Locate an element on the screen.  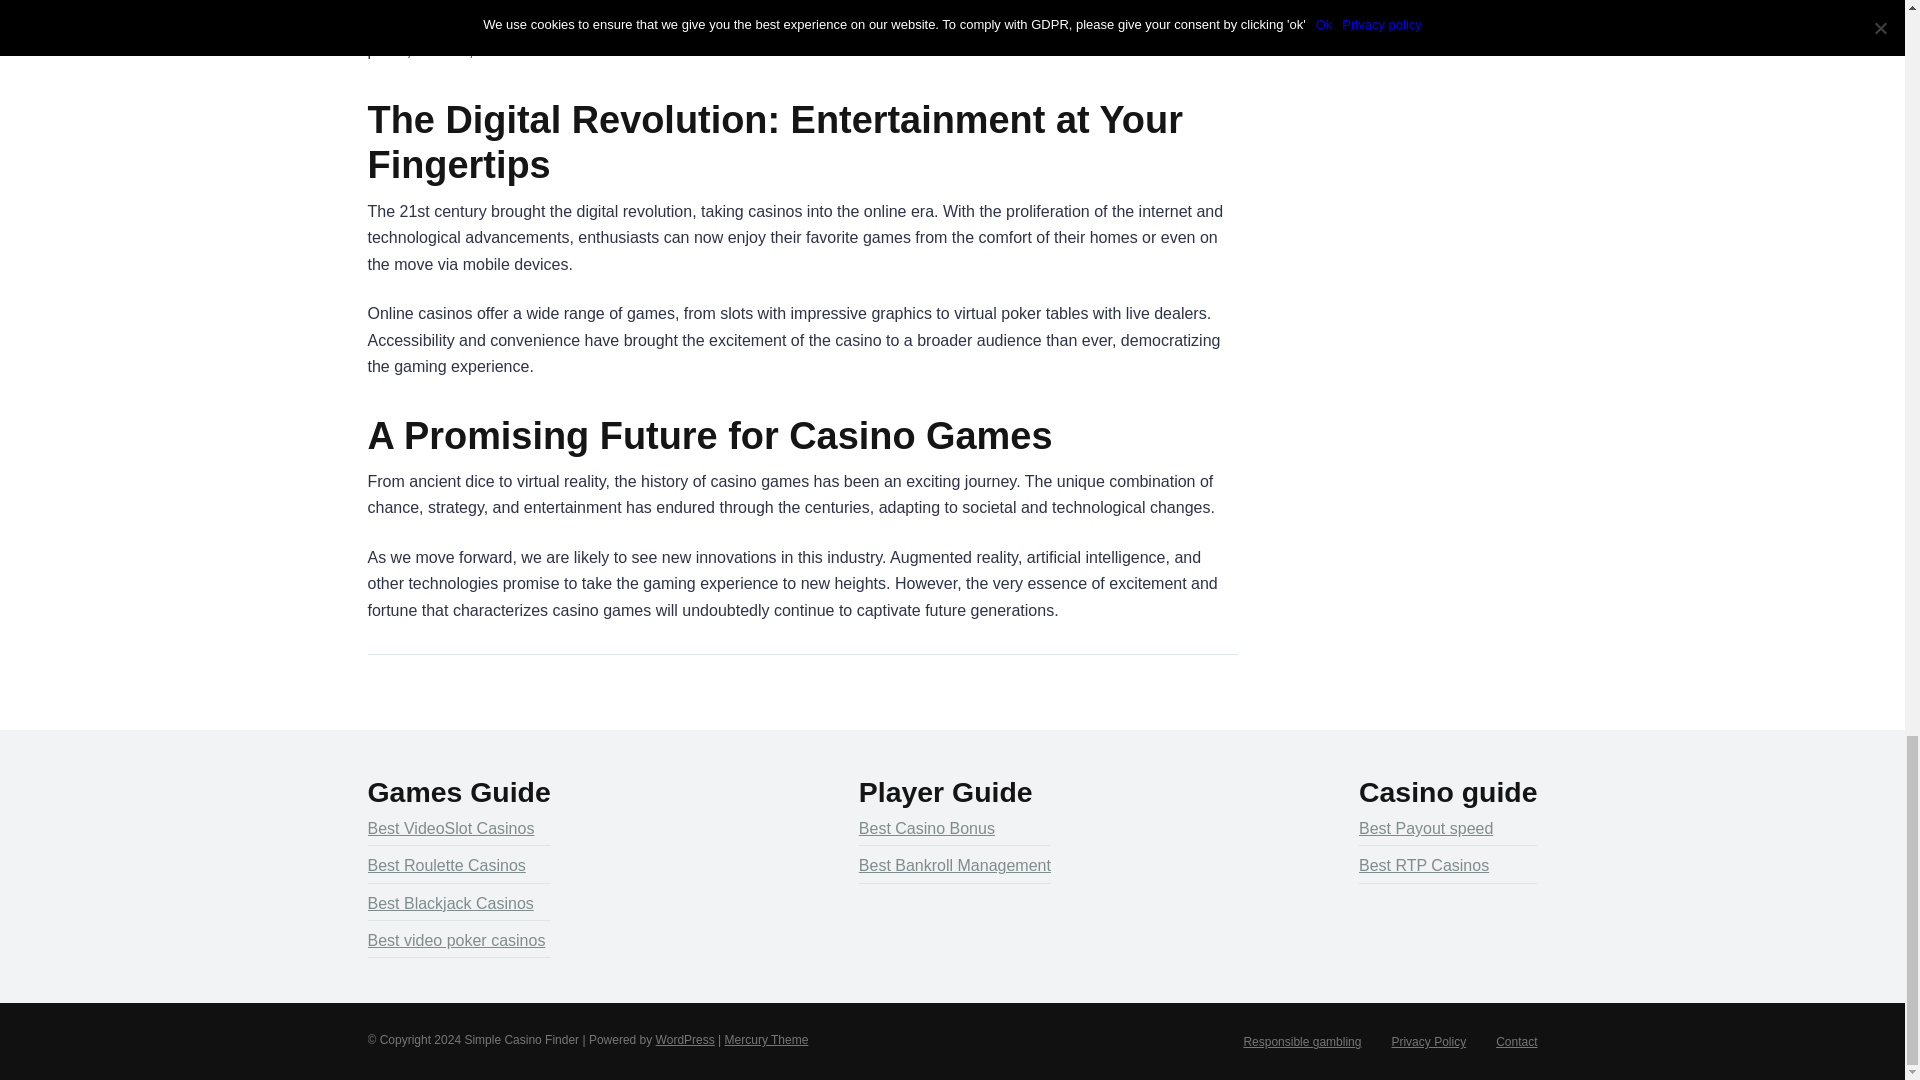
Best VideoSlot Casinos is located at coordinates (452, 827).